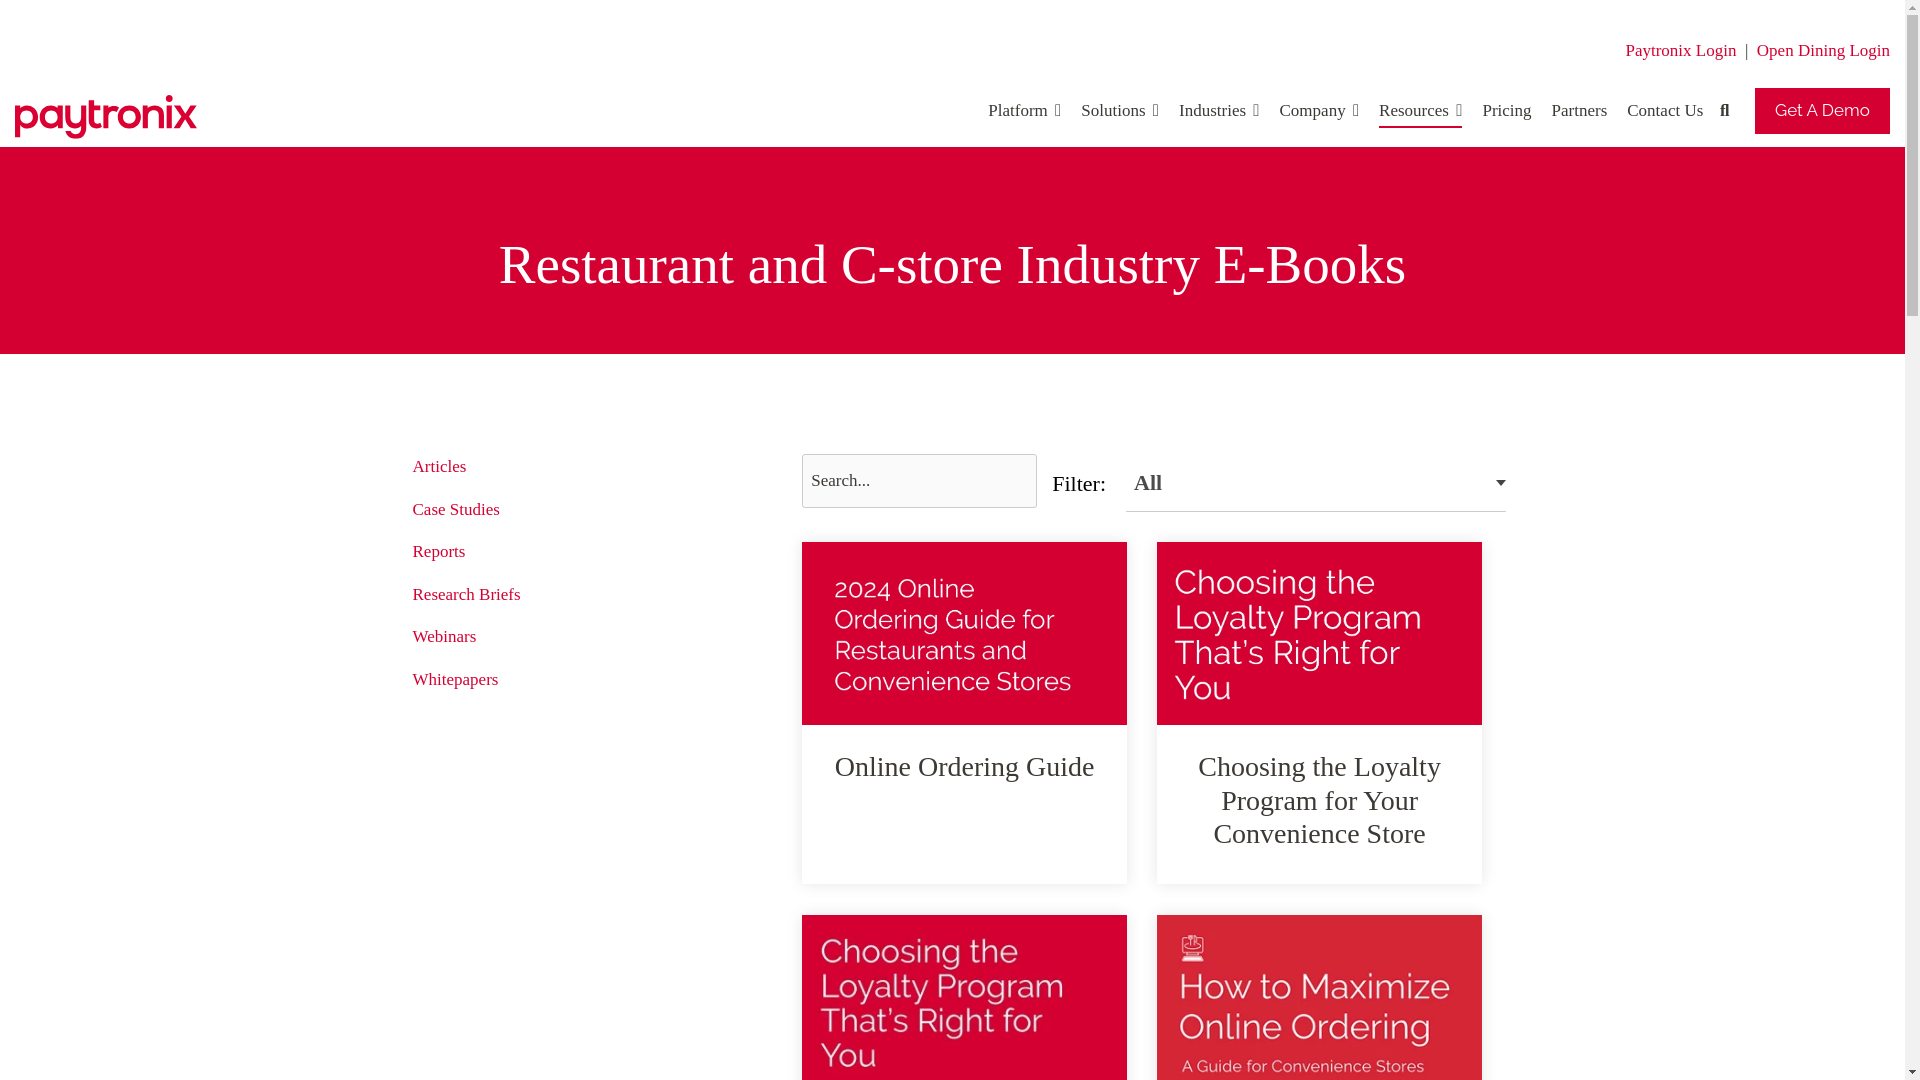  I want to click on paytronix-logo-color, so click(106, 117).